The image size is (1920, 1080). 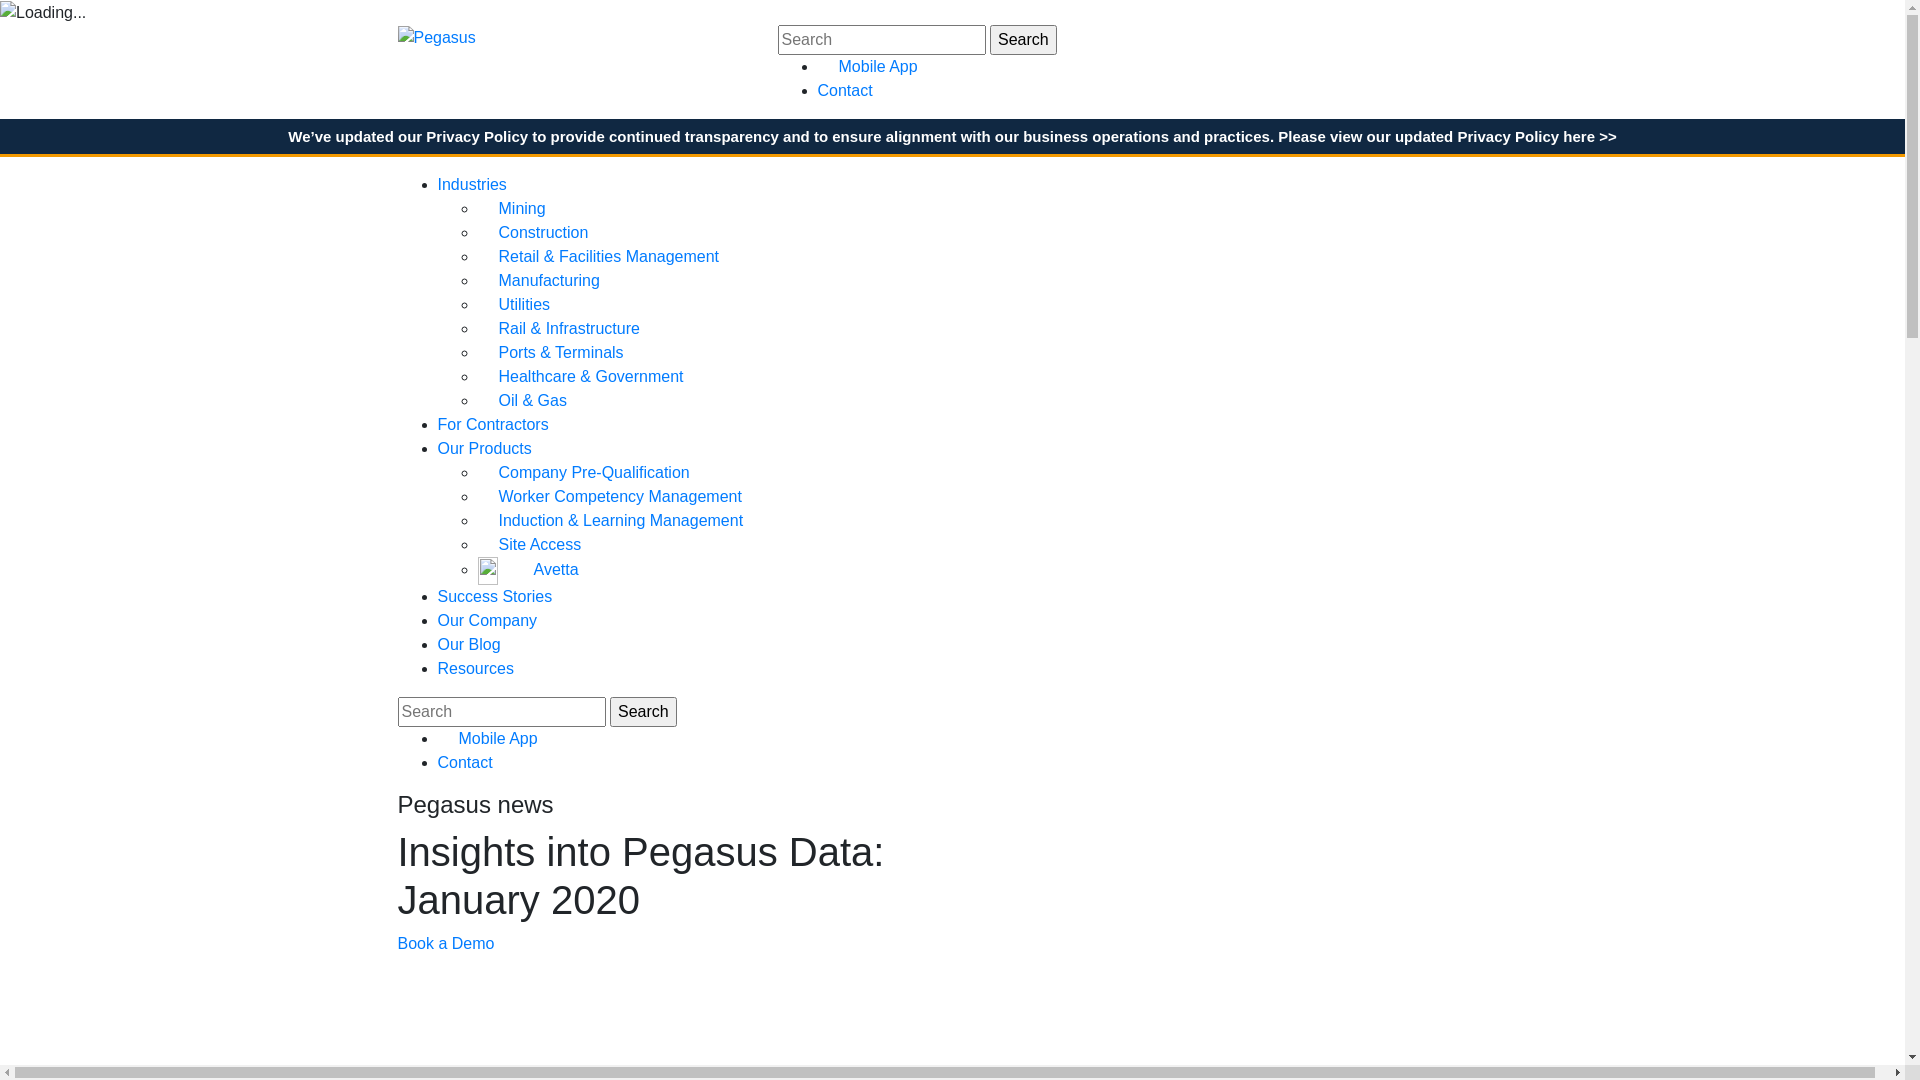 I want to click on Induction & Learning Management, so click(x=611, y=520).